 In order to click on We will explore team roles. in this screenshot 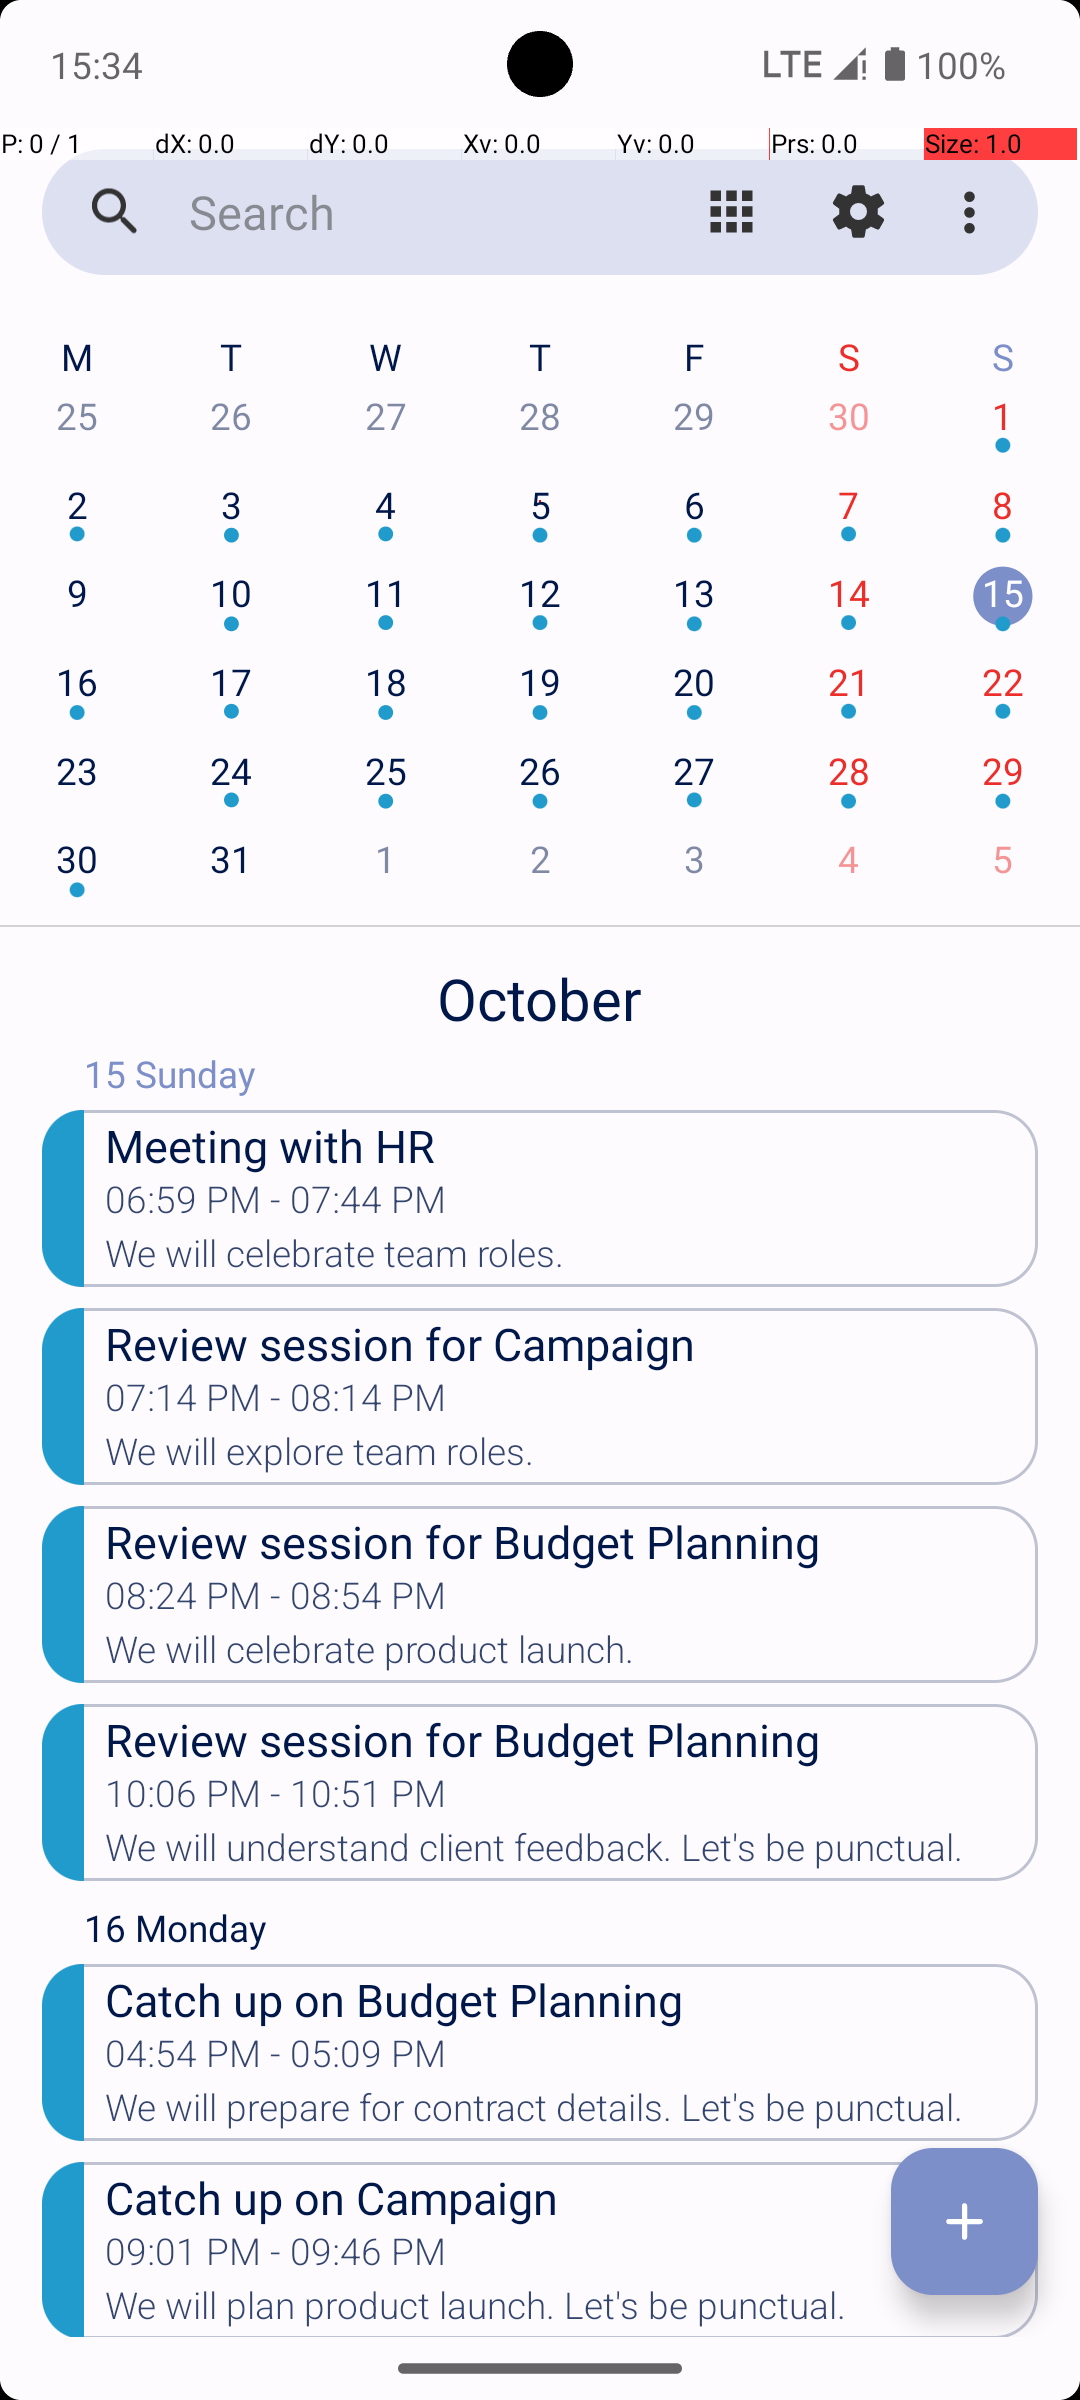, I will do `click(572, 1458)`.